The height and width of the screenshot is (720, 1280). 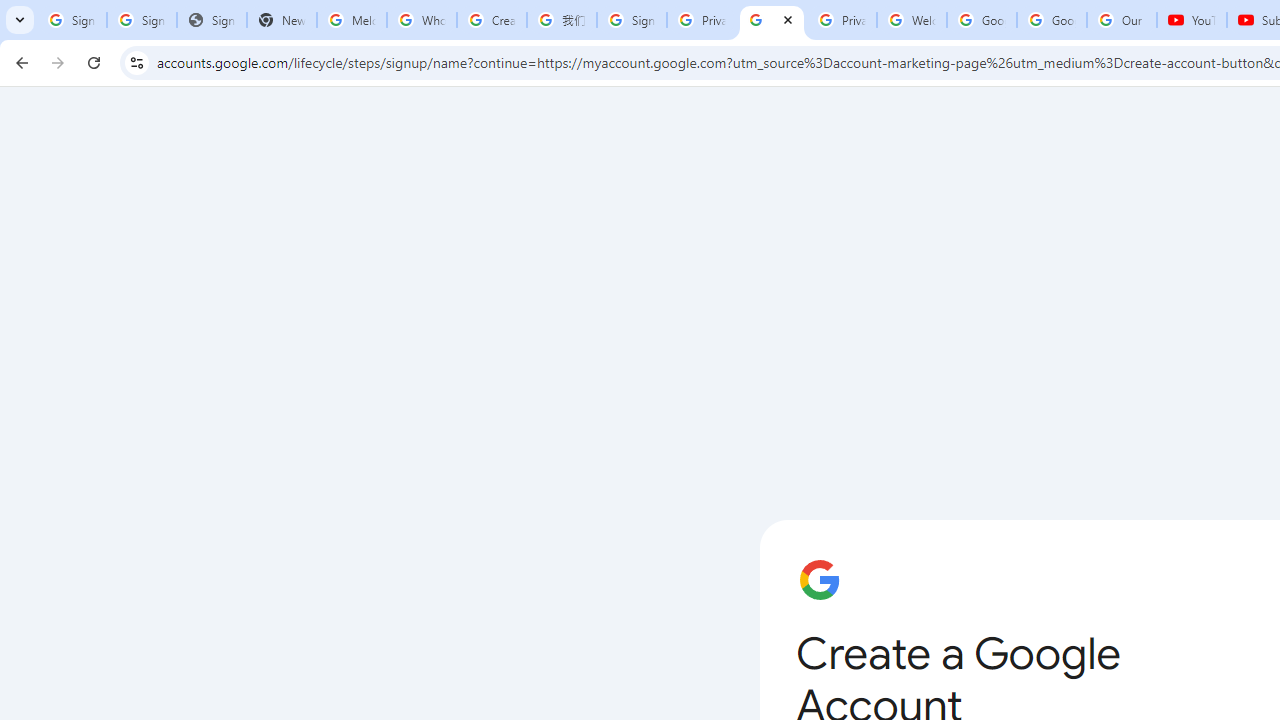 I want to click on Sign in - Google Accounts, so click(x=631, y=20).